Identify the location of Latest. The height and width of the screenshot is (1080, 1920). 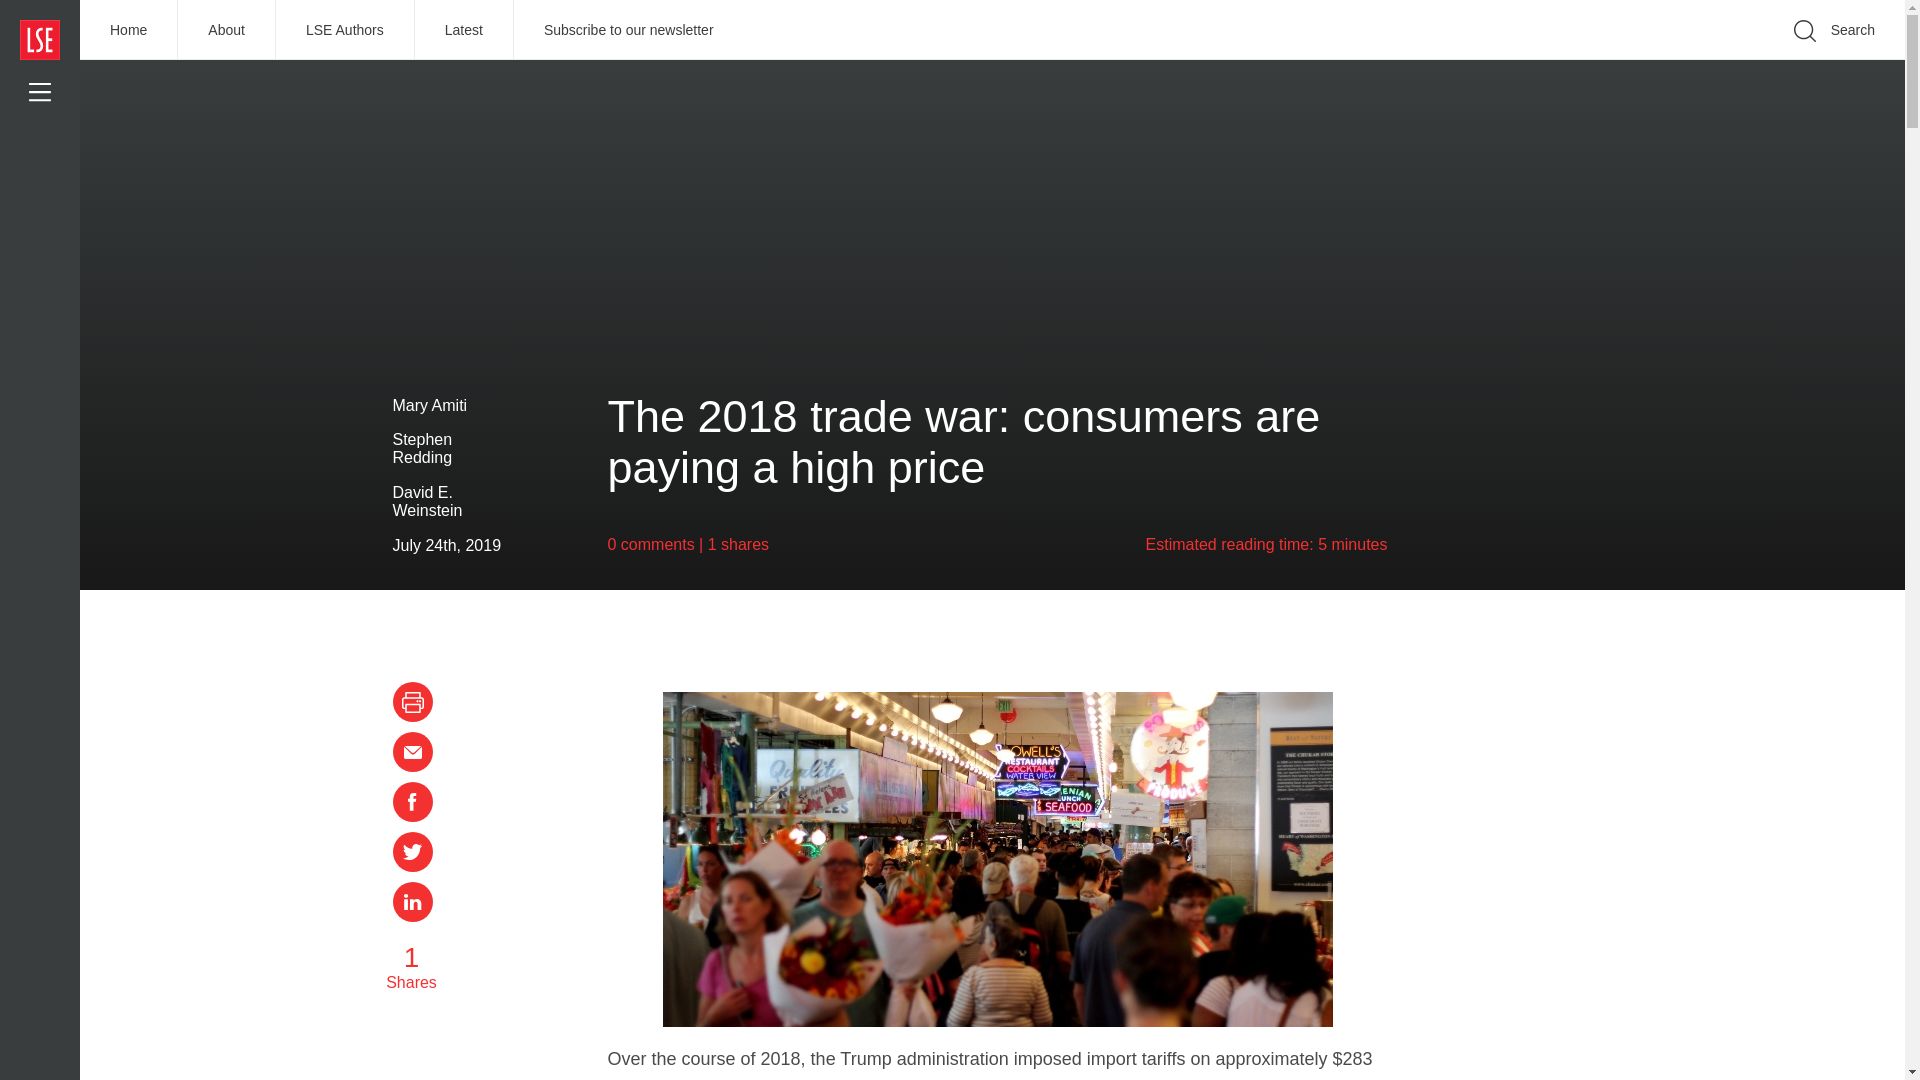
(464, 30).